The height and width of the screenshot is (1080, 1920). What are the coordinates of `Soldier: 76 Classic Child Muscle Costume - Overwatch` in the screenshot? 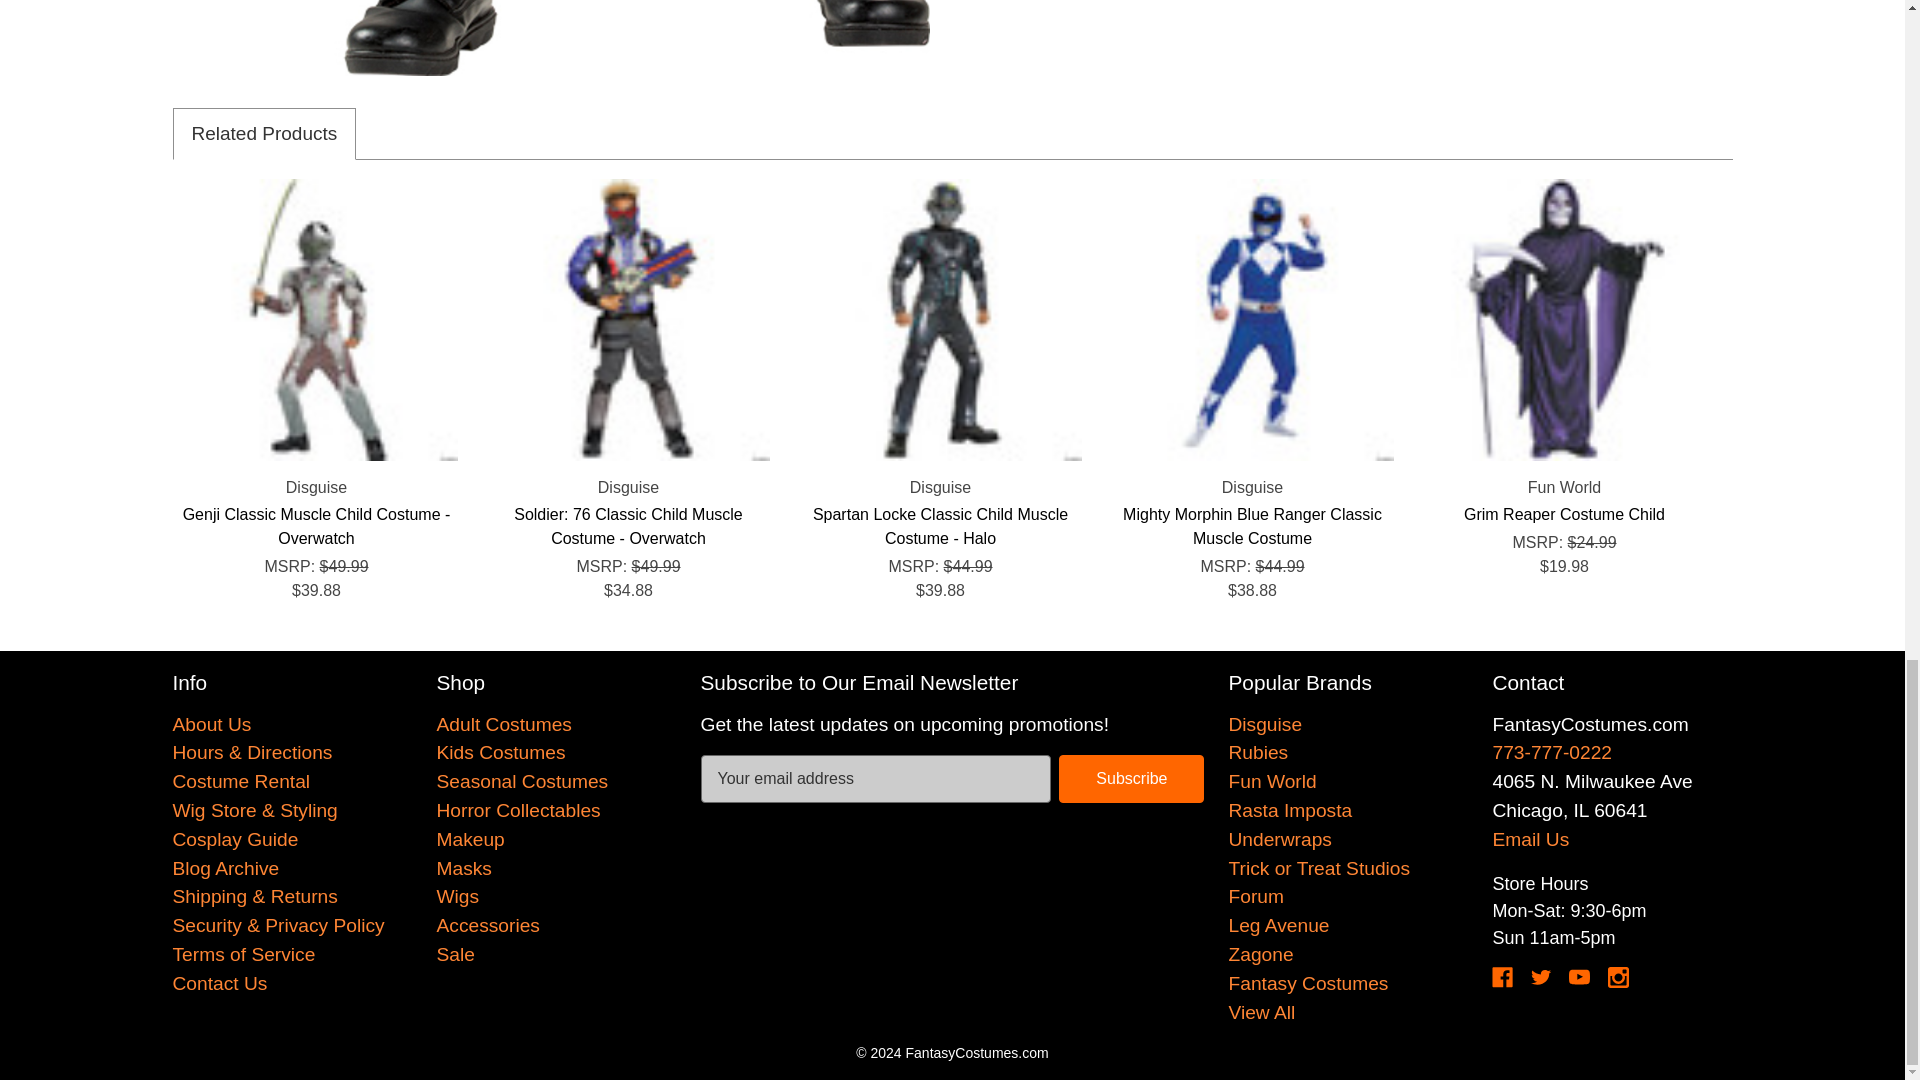 It's located at (628, 320).